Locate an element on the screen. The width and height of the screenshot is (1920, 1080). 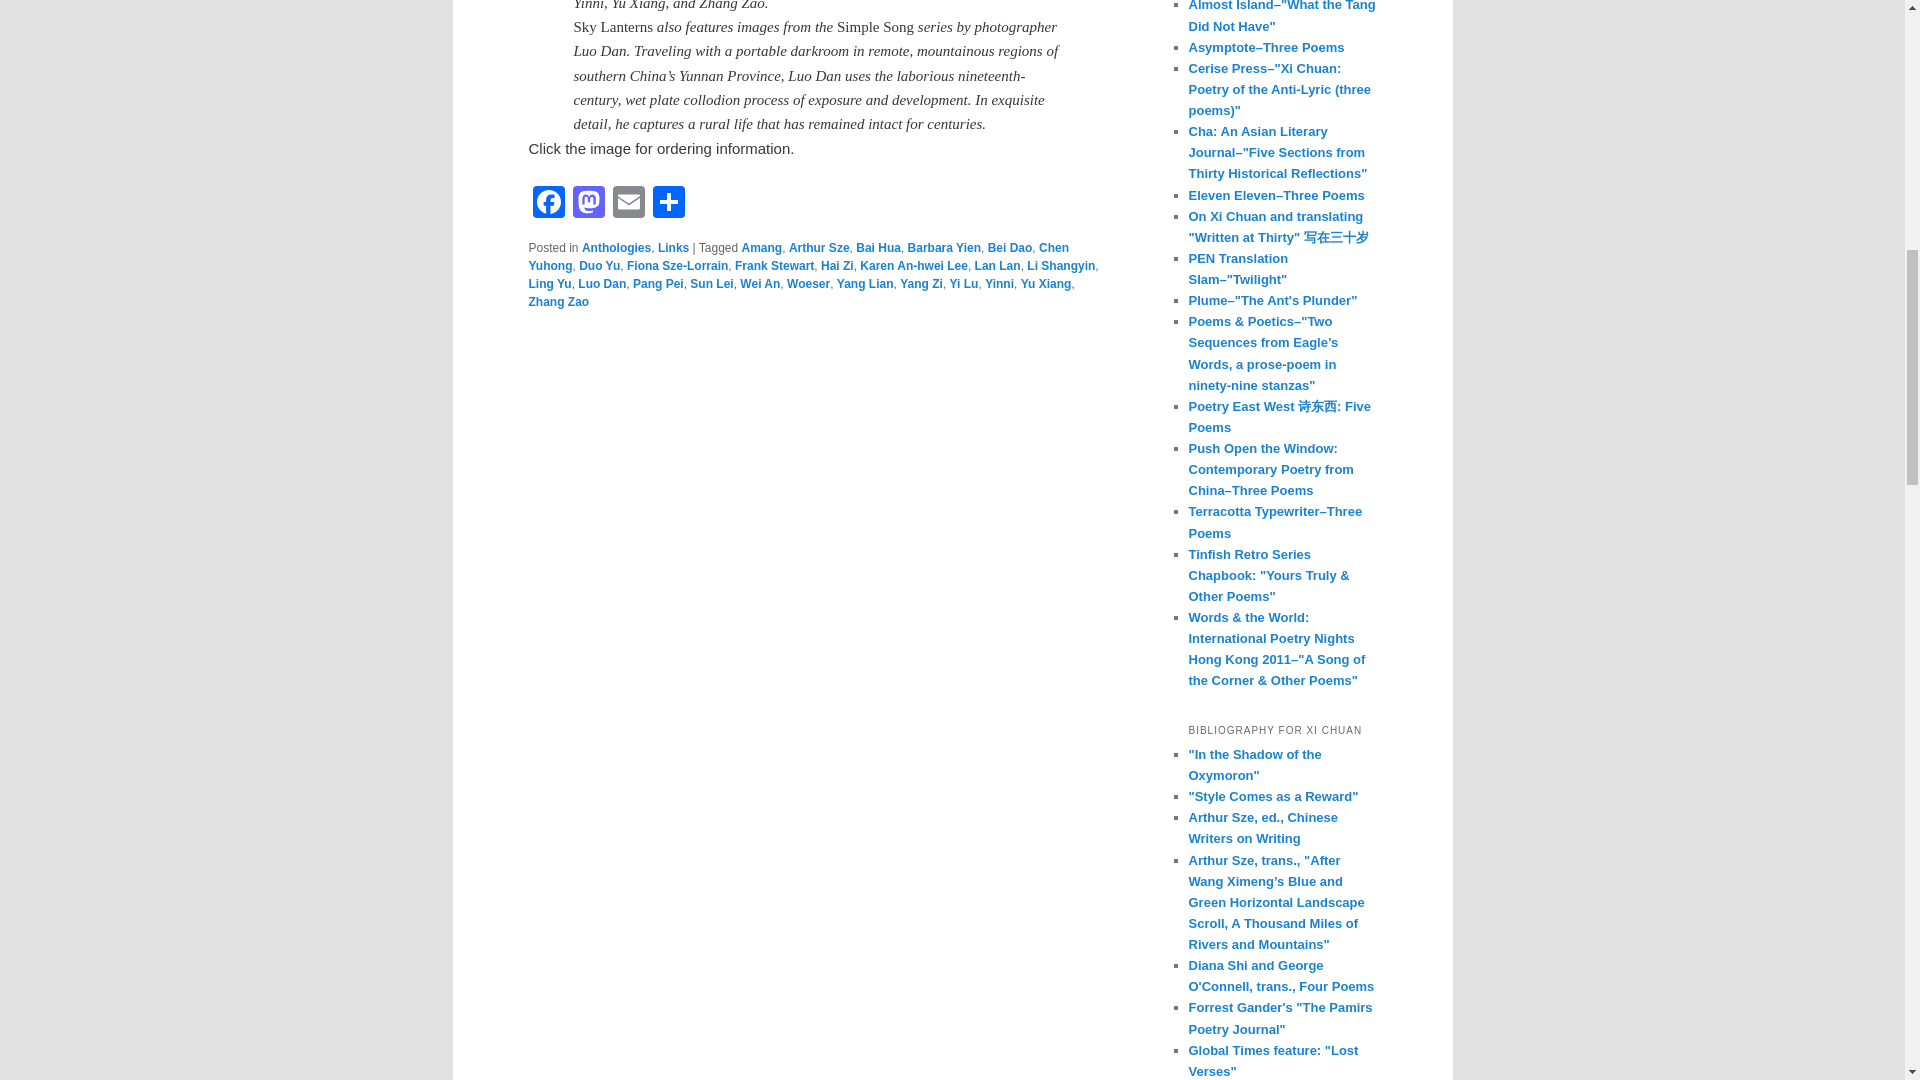
Pang Pei is located at coordinates (658, 283).